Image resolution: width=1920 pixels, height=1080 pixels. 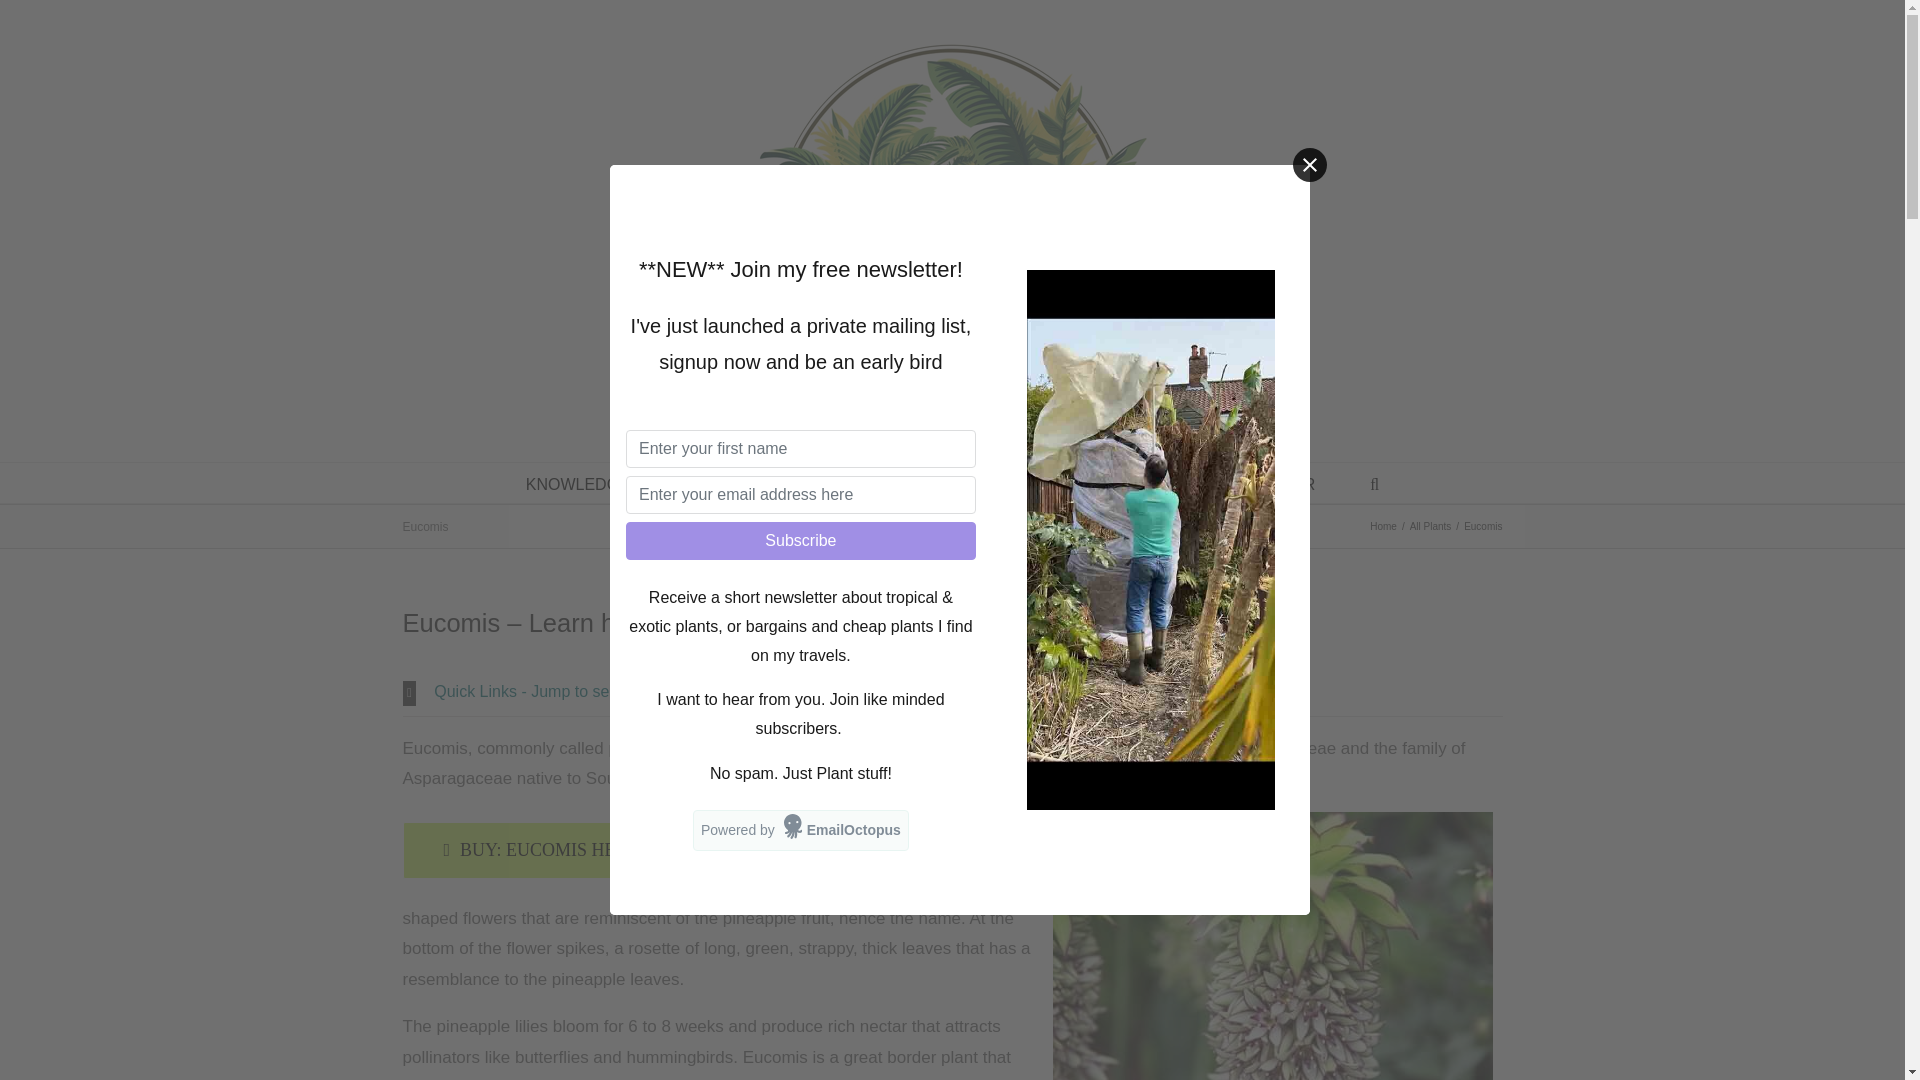 I want to click on WHERE TO START?, so click(x=760, y=483).